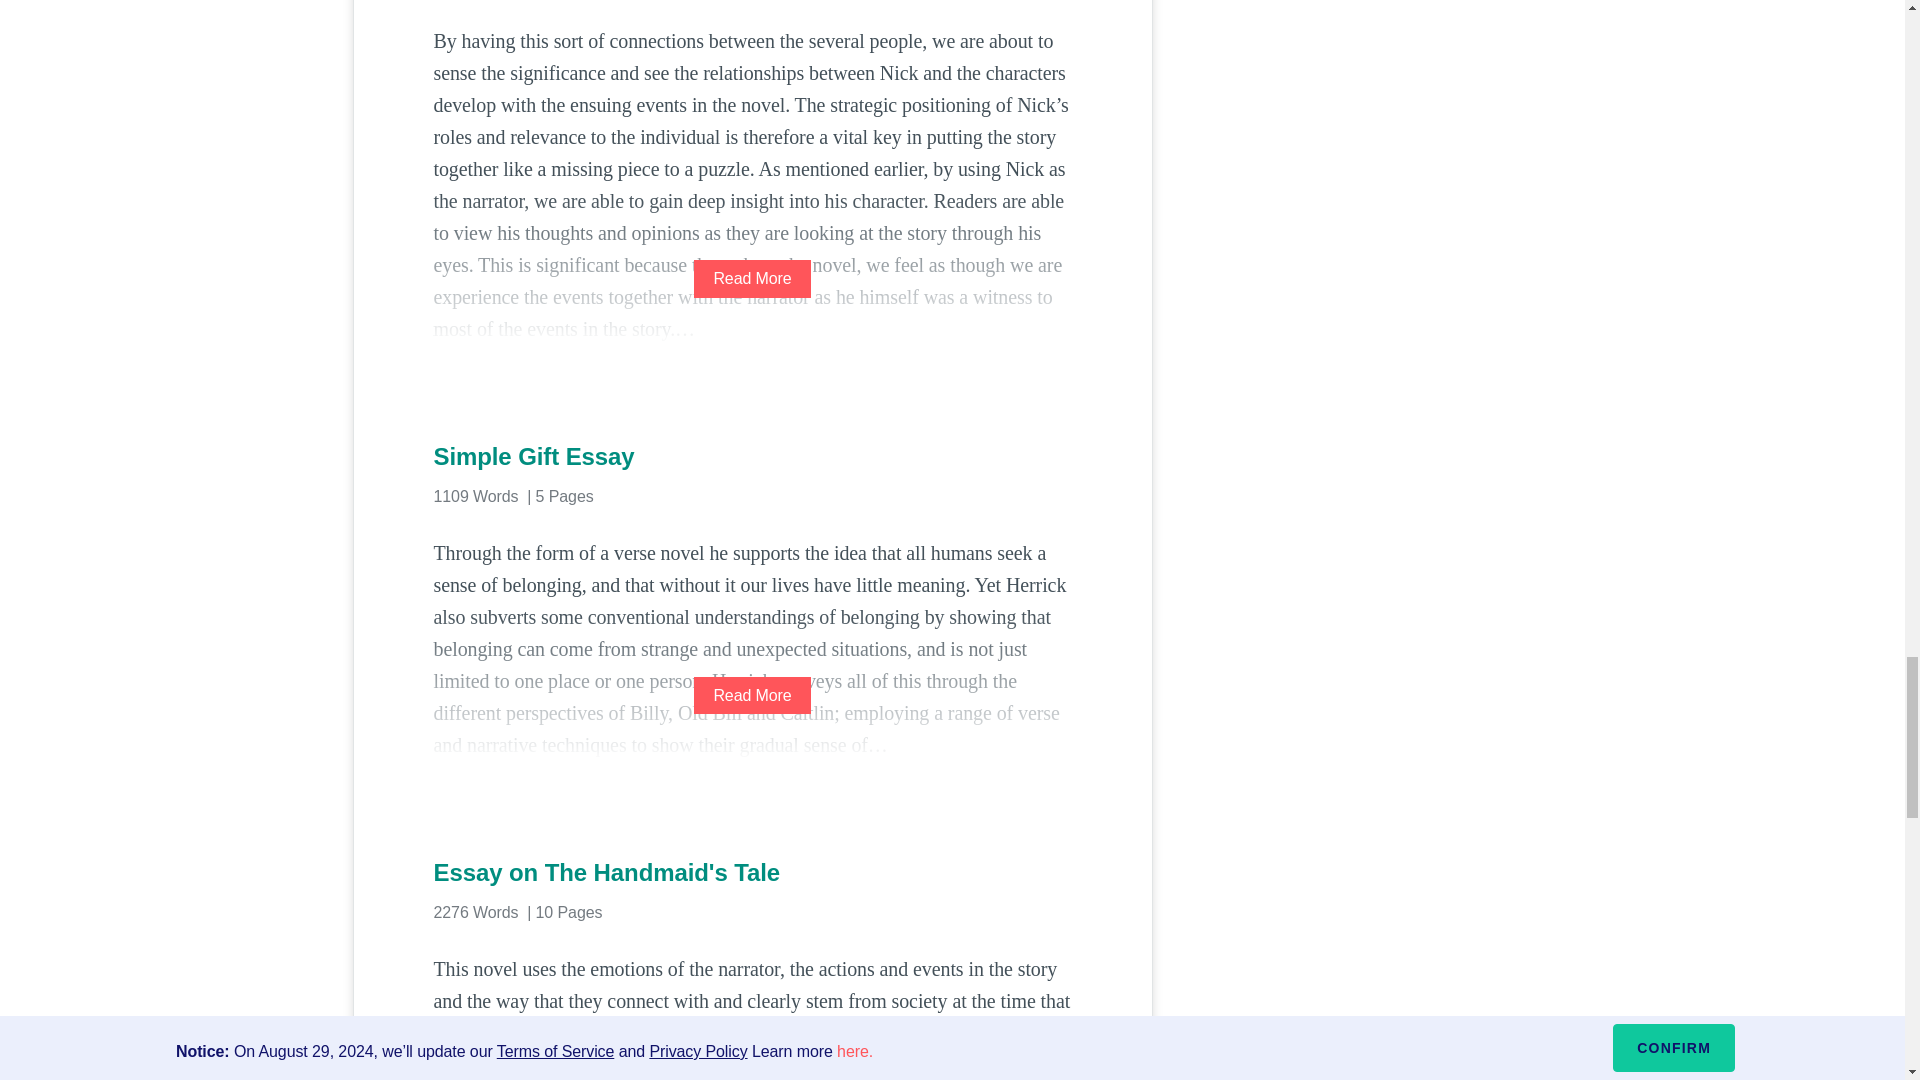  What do you see at coordinates (752, 695) in the screenshot?
I see `Read More` at bounding box center [752, 695].